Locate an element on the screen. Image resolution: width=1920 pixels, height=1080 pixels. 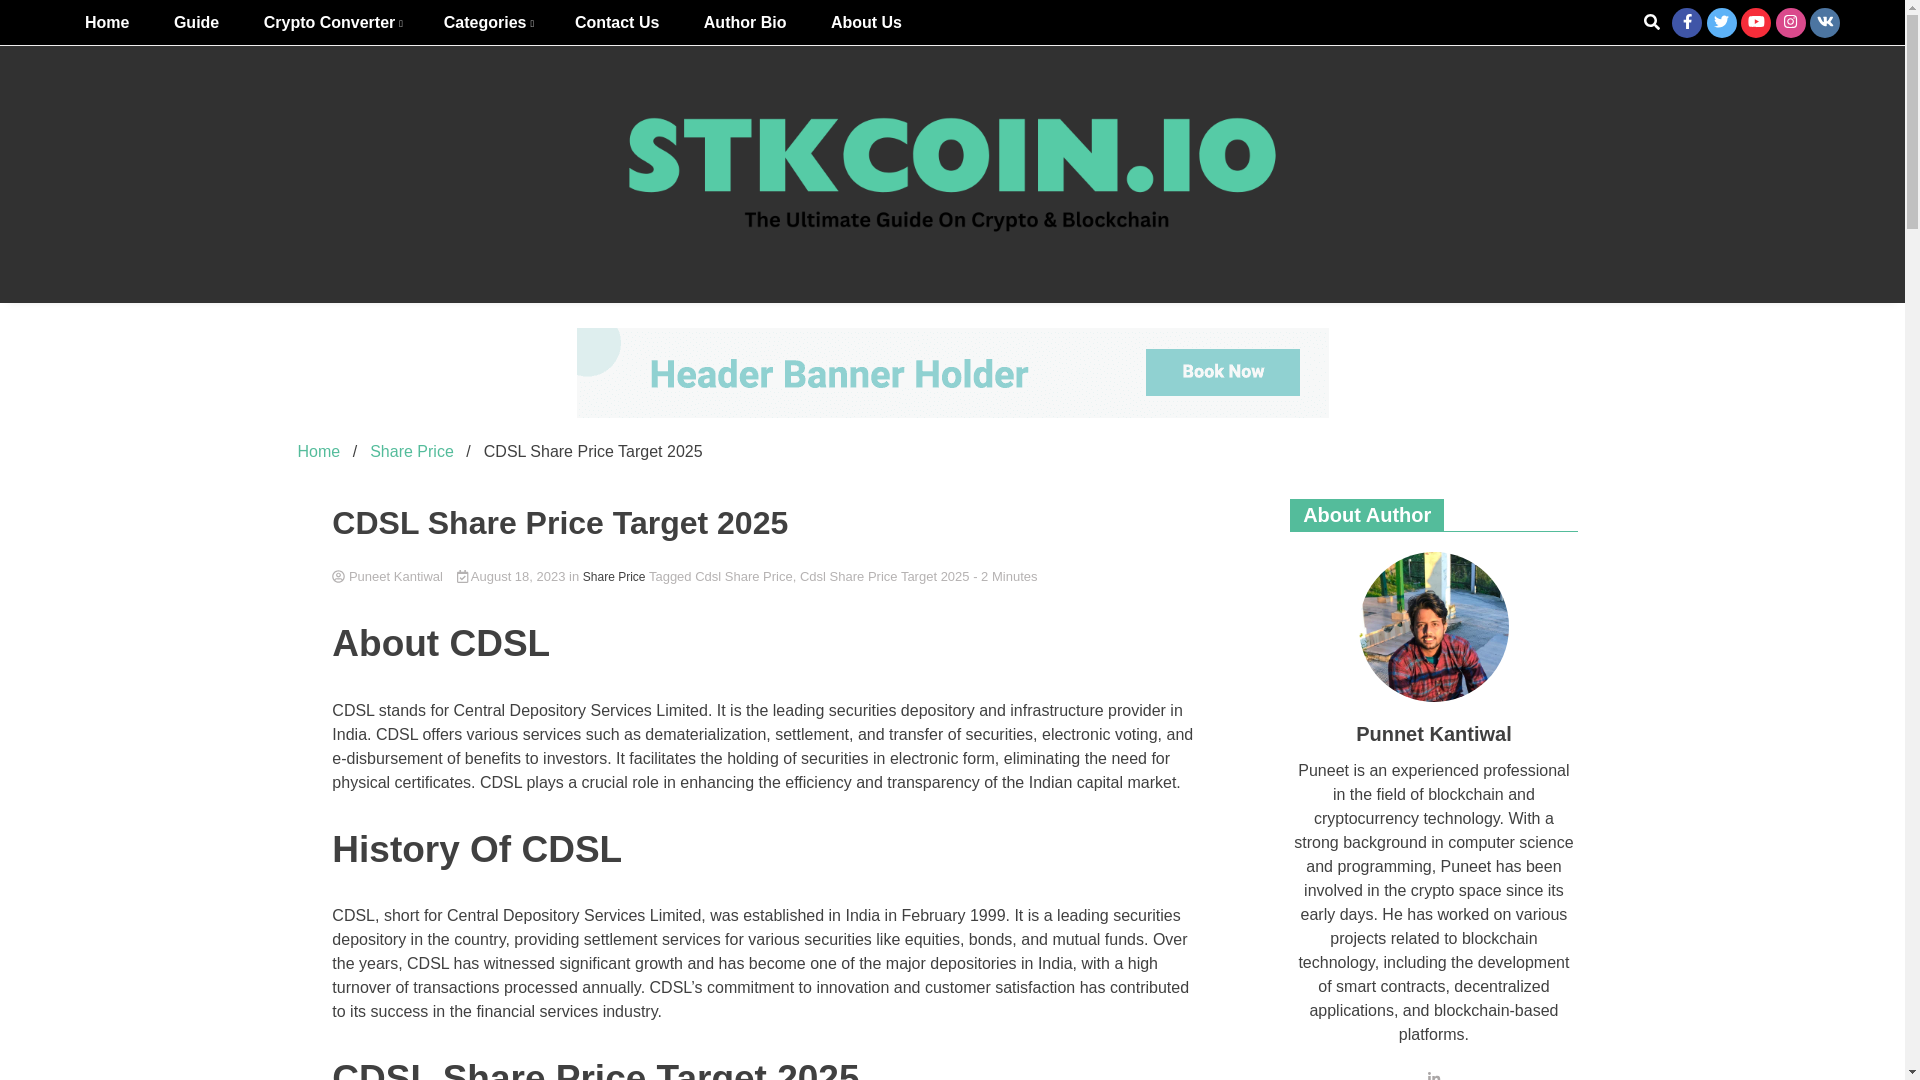
Punnet Kantiwal  is located at coordinates (1434, 626).